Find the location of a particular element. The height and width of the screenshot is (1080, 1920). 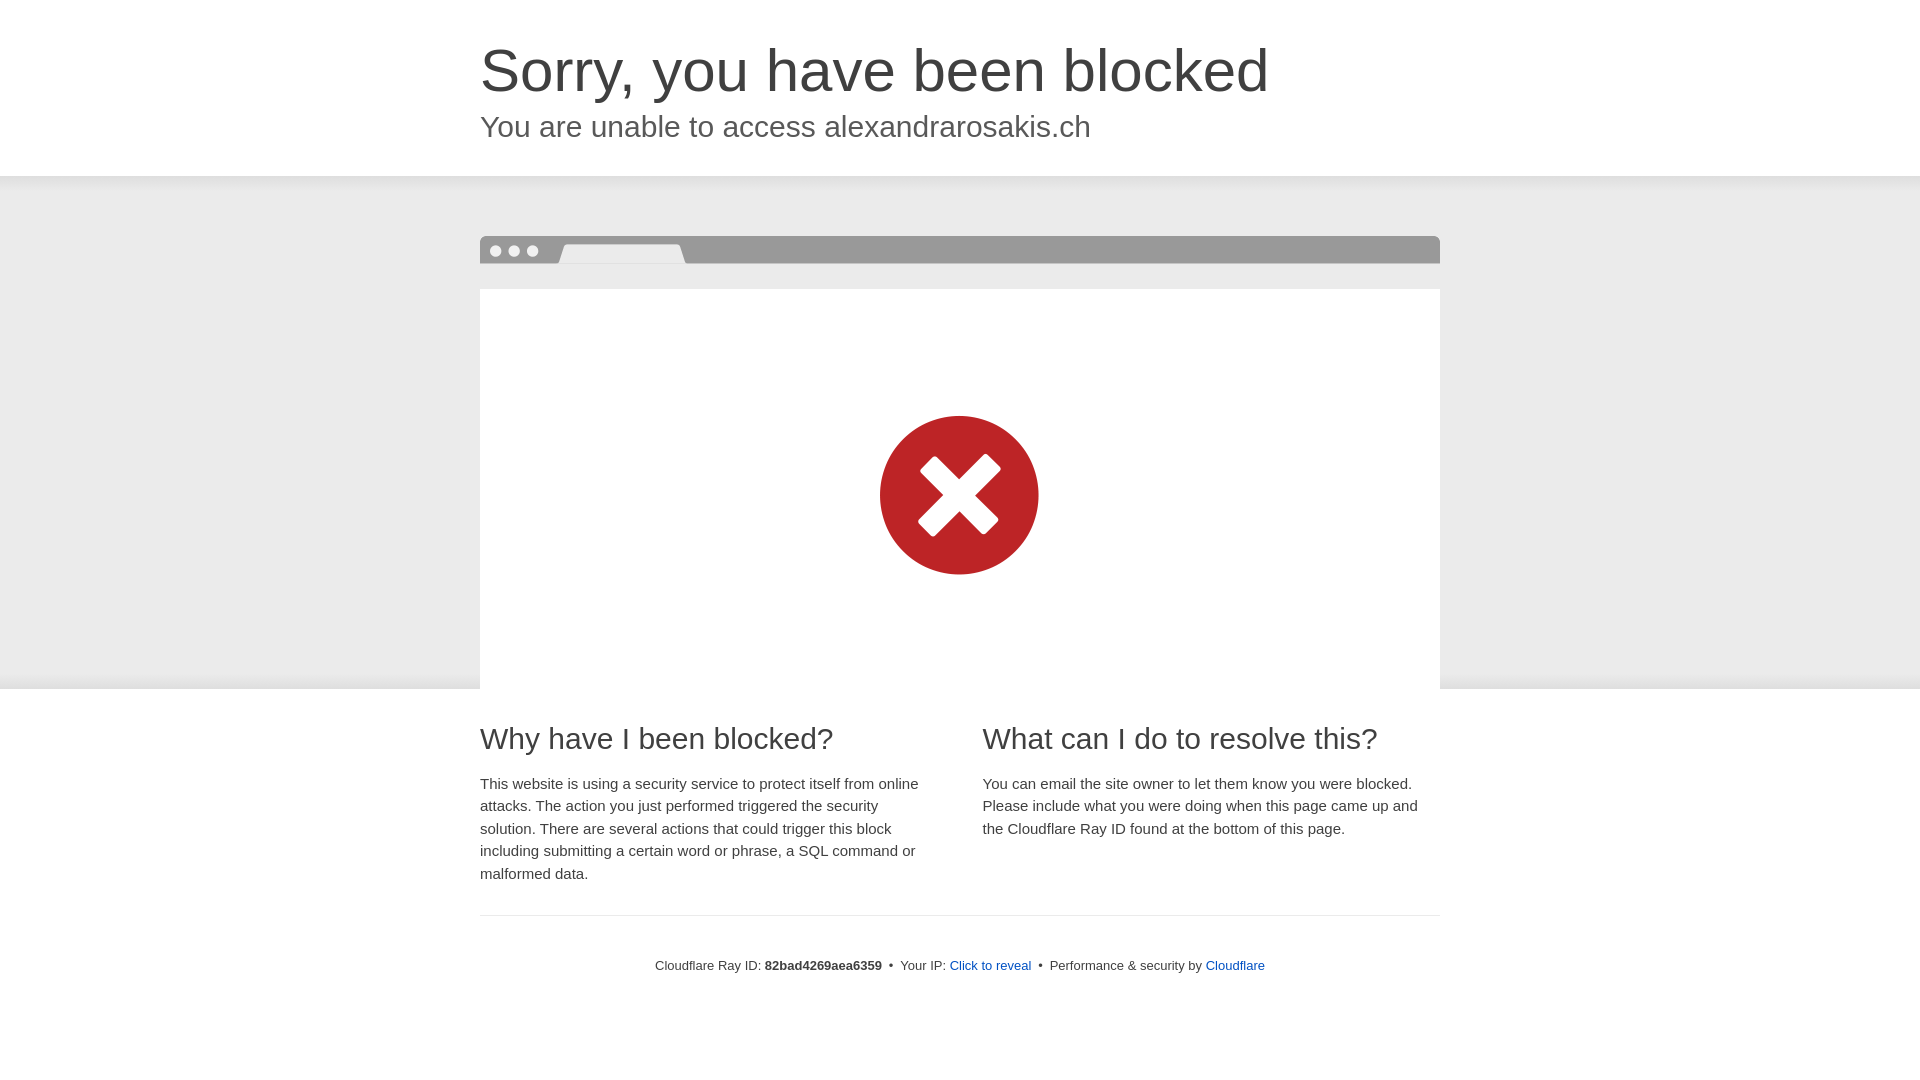

Click to reveal is located at coordinates (991, 966).